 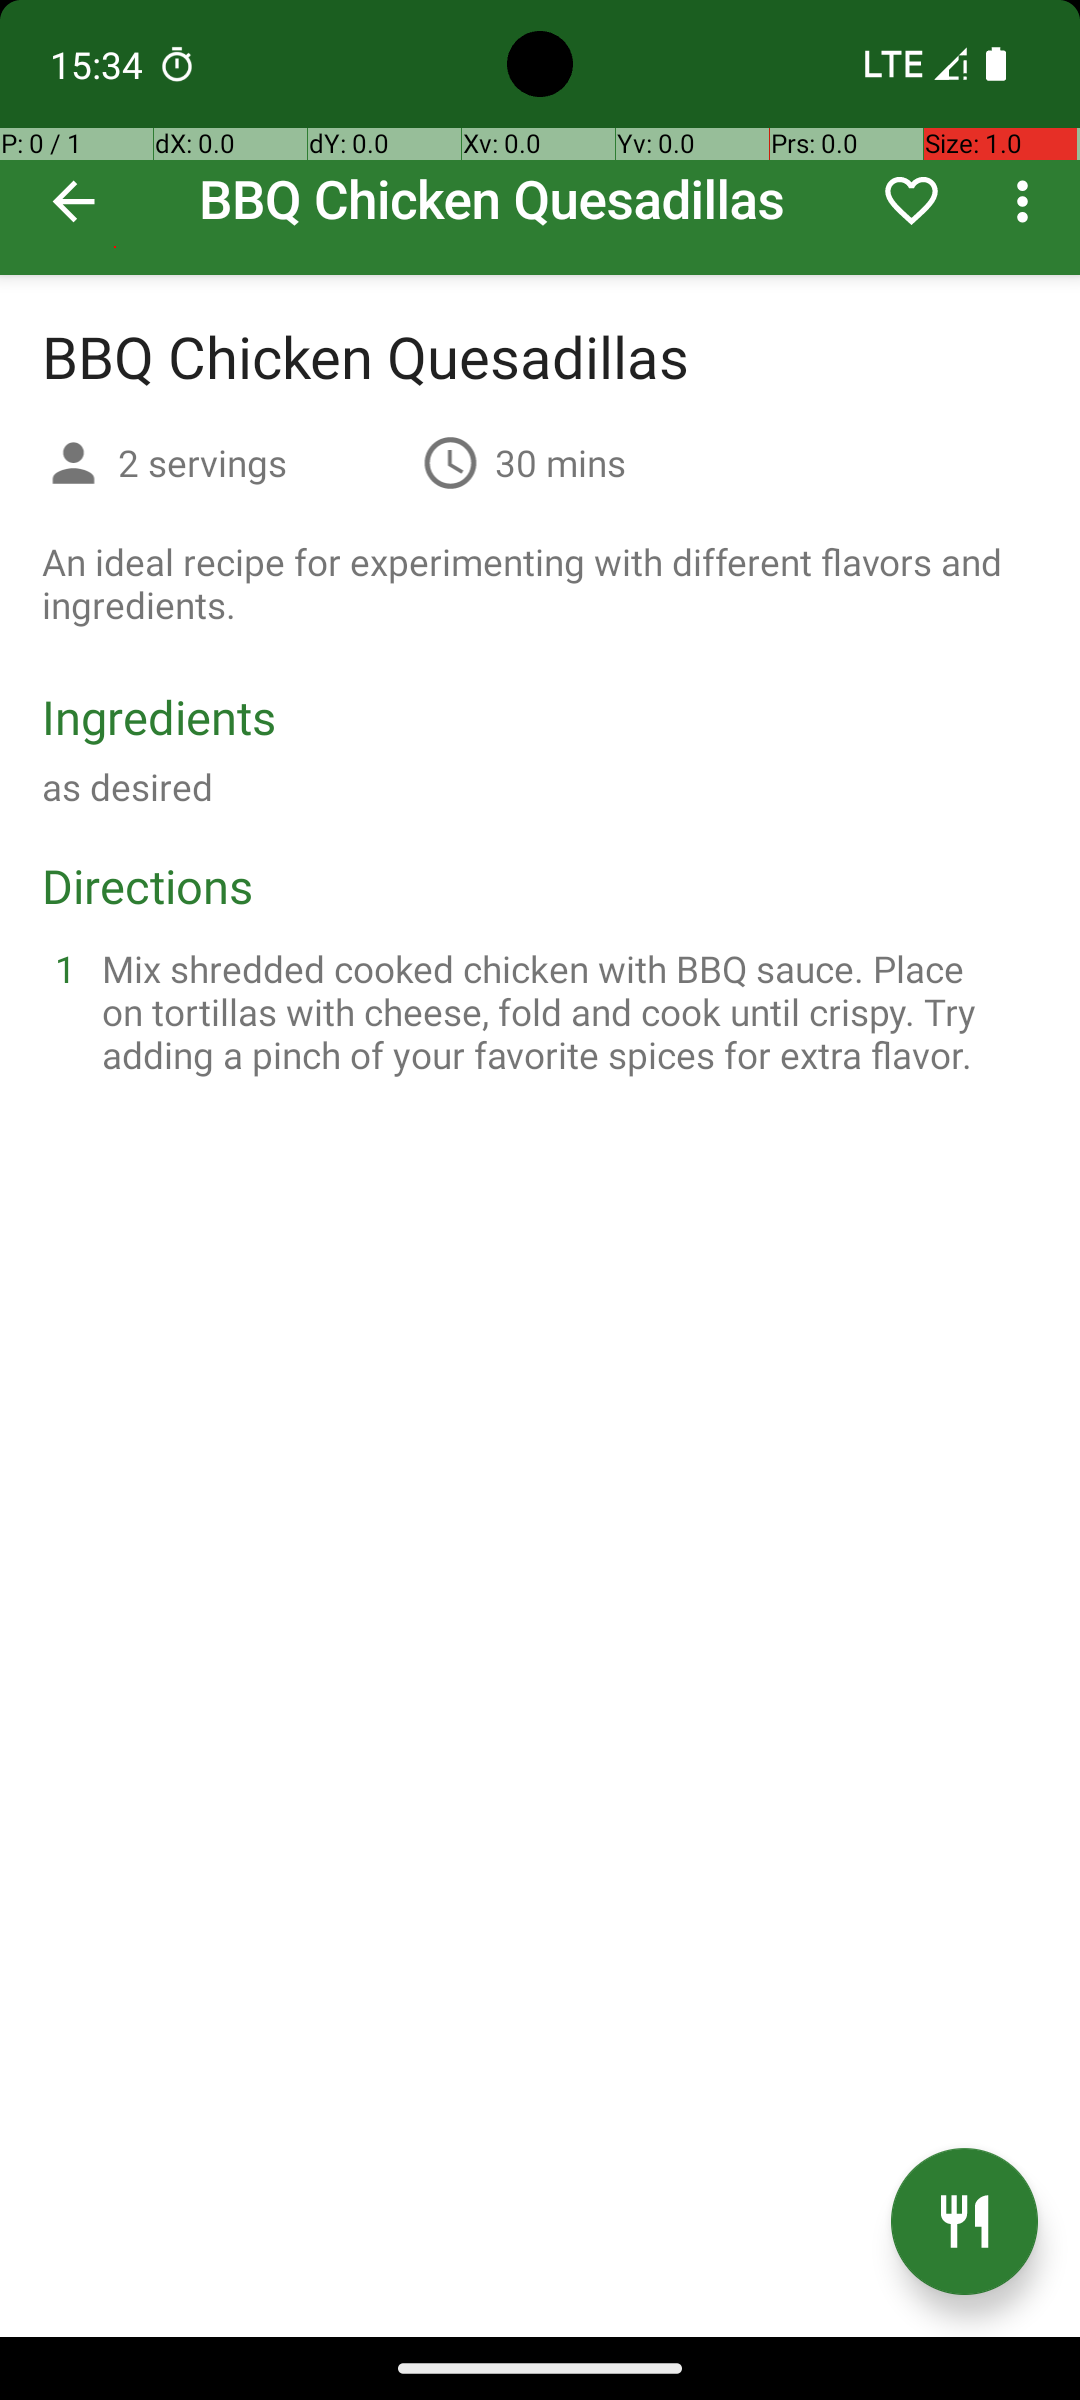 I want to click on Mix shredded cooked chicken with BBQ sauce. Place on tortillas with cheese, fold and cook until crispy. Try adding a pinch of your favorite spices for extra flavor., so click(x=564, y=1012).